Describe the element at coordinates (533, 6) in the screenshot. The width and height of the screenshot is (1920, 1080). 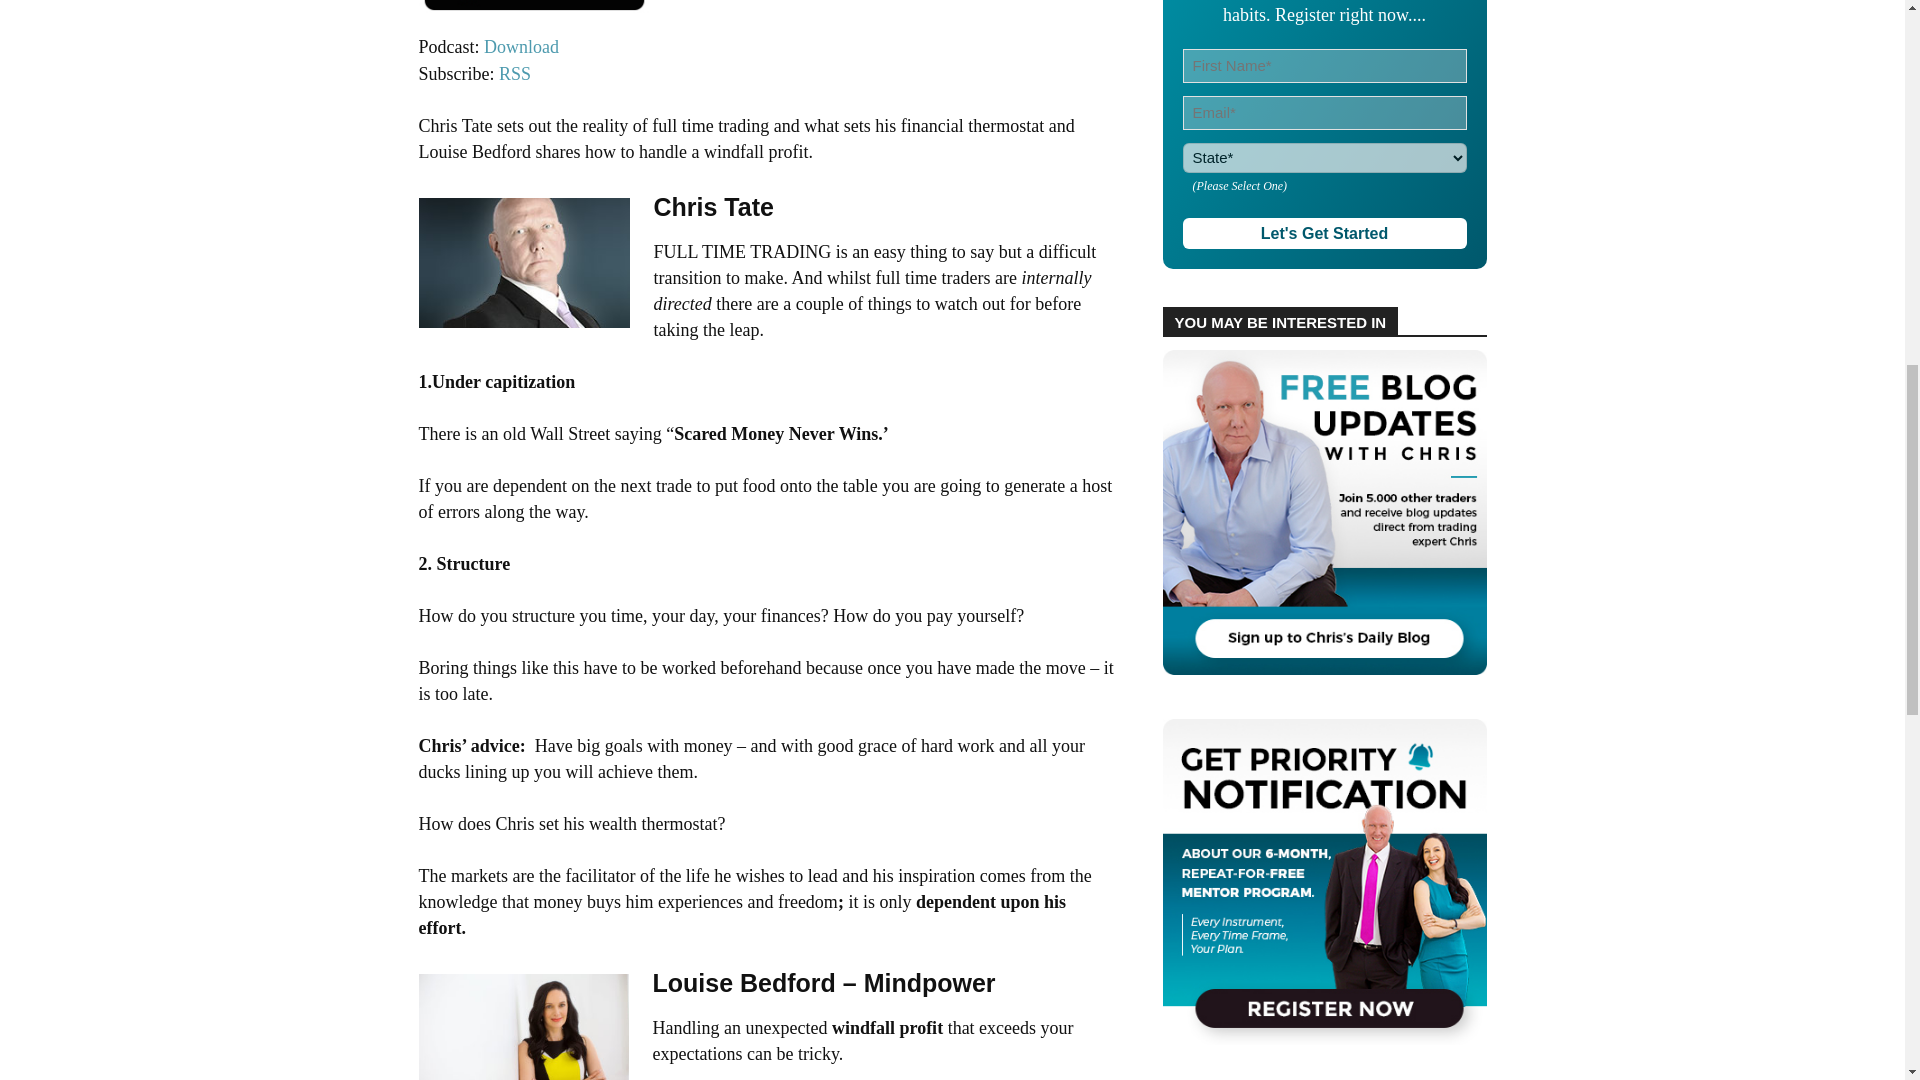
I see `Play` at that location.